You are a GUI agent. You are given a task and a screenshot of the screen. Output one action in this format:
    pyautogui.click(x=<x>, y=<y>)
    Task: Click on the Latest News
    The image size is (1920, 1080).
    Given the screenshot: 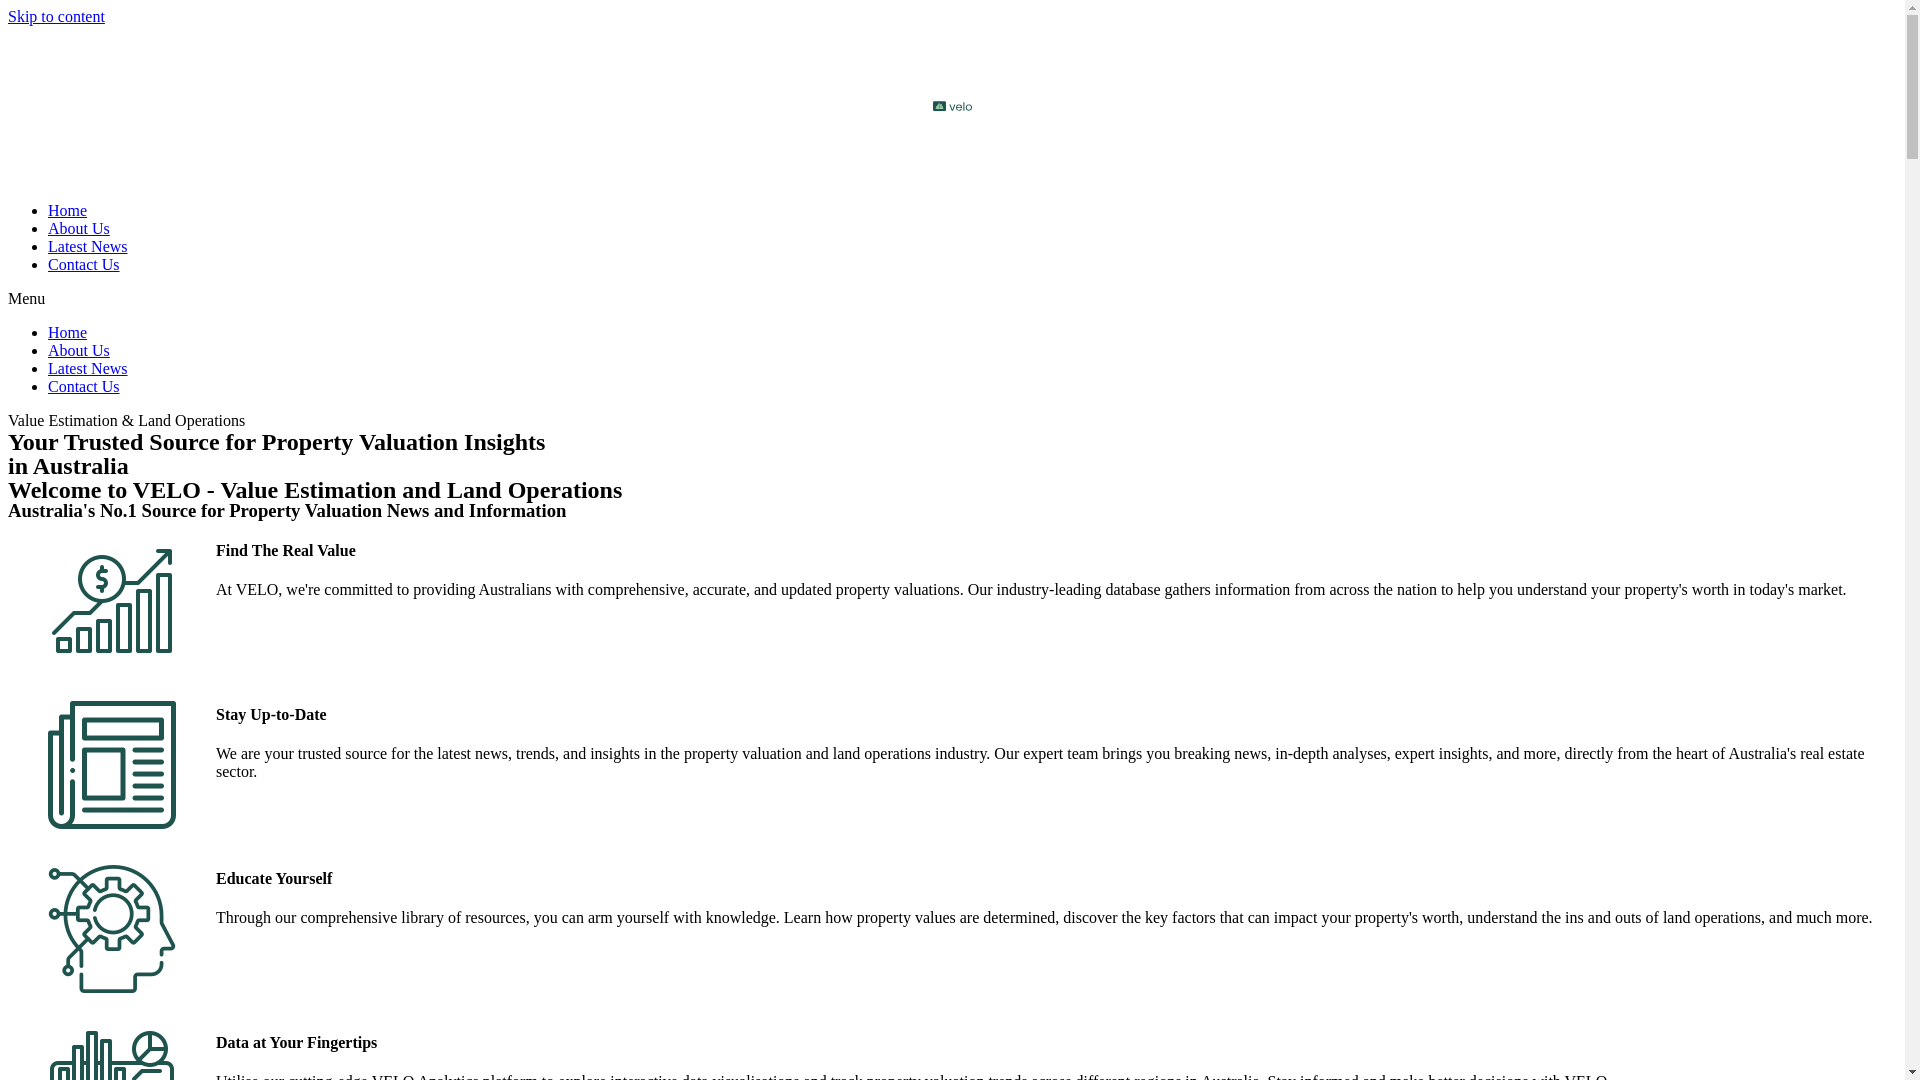 What is the action you would take?
    pyautogui.click(x=88, y=368)
    